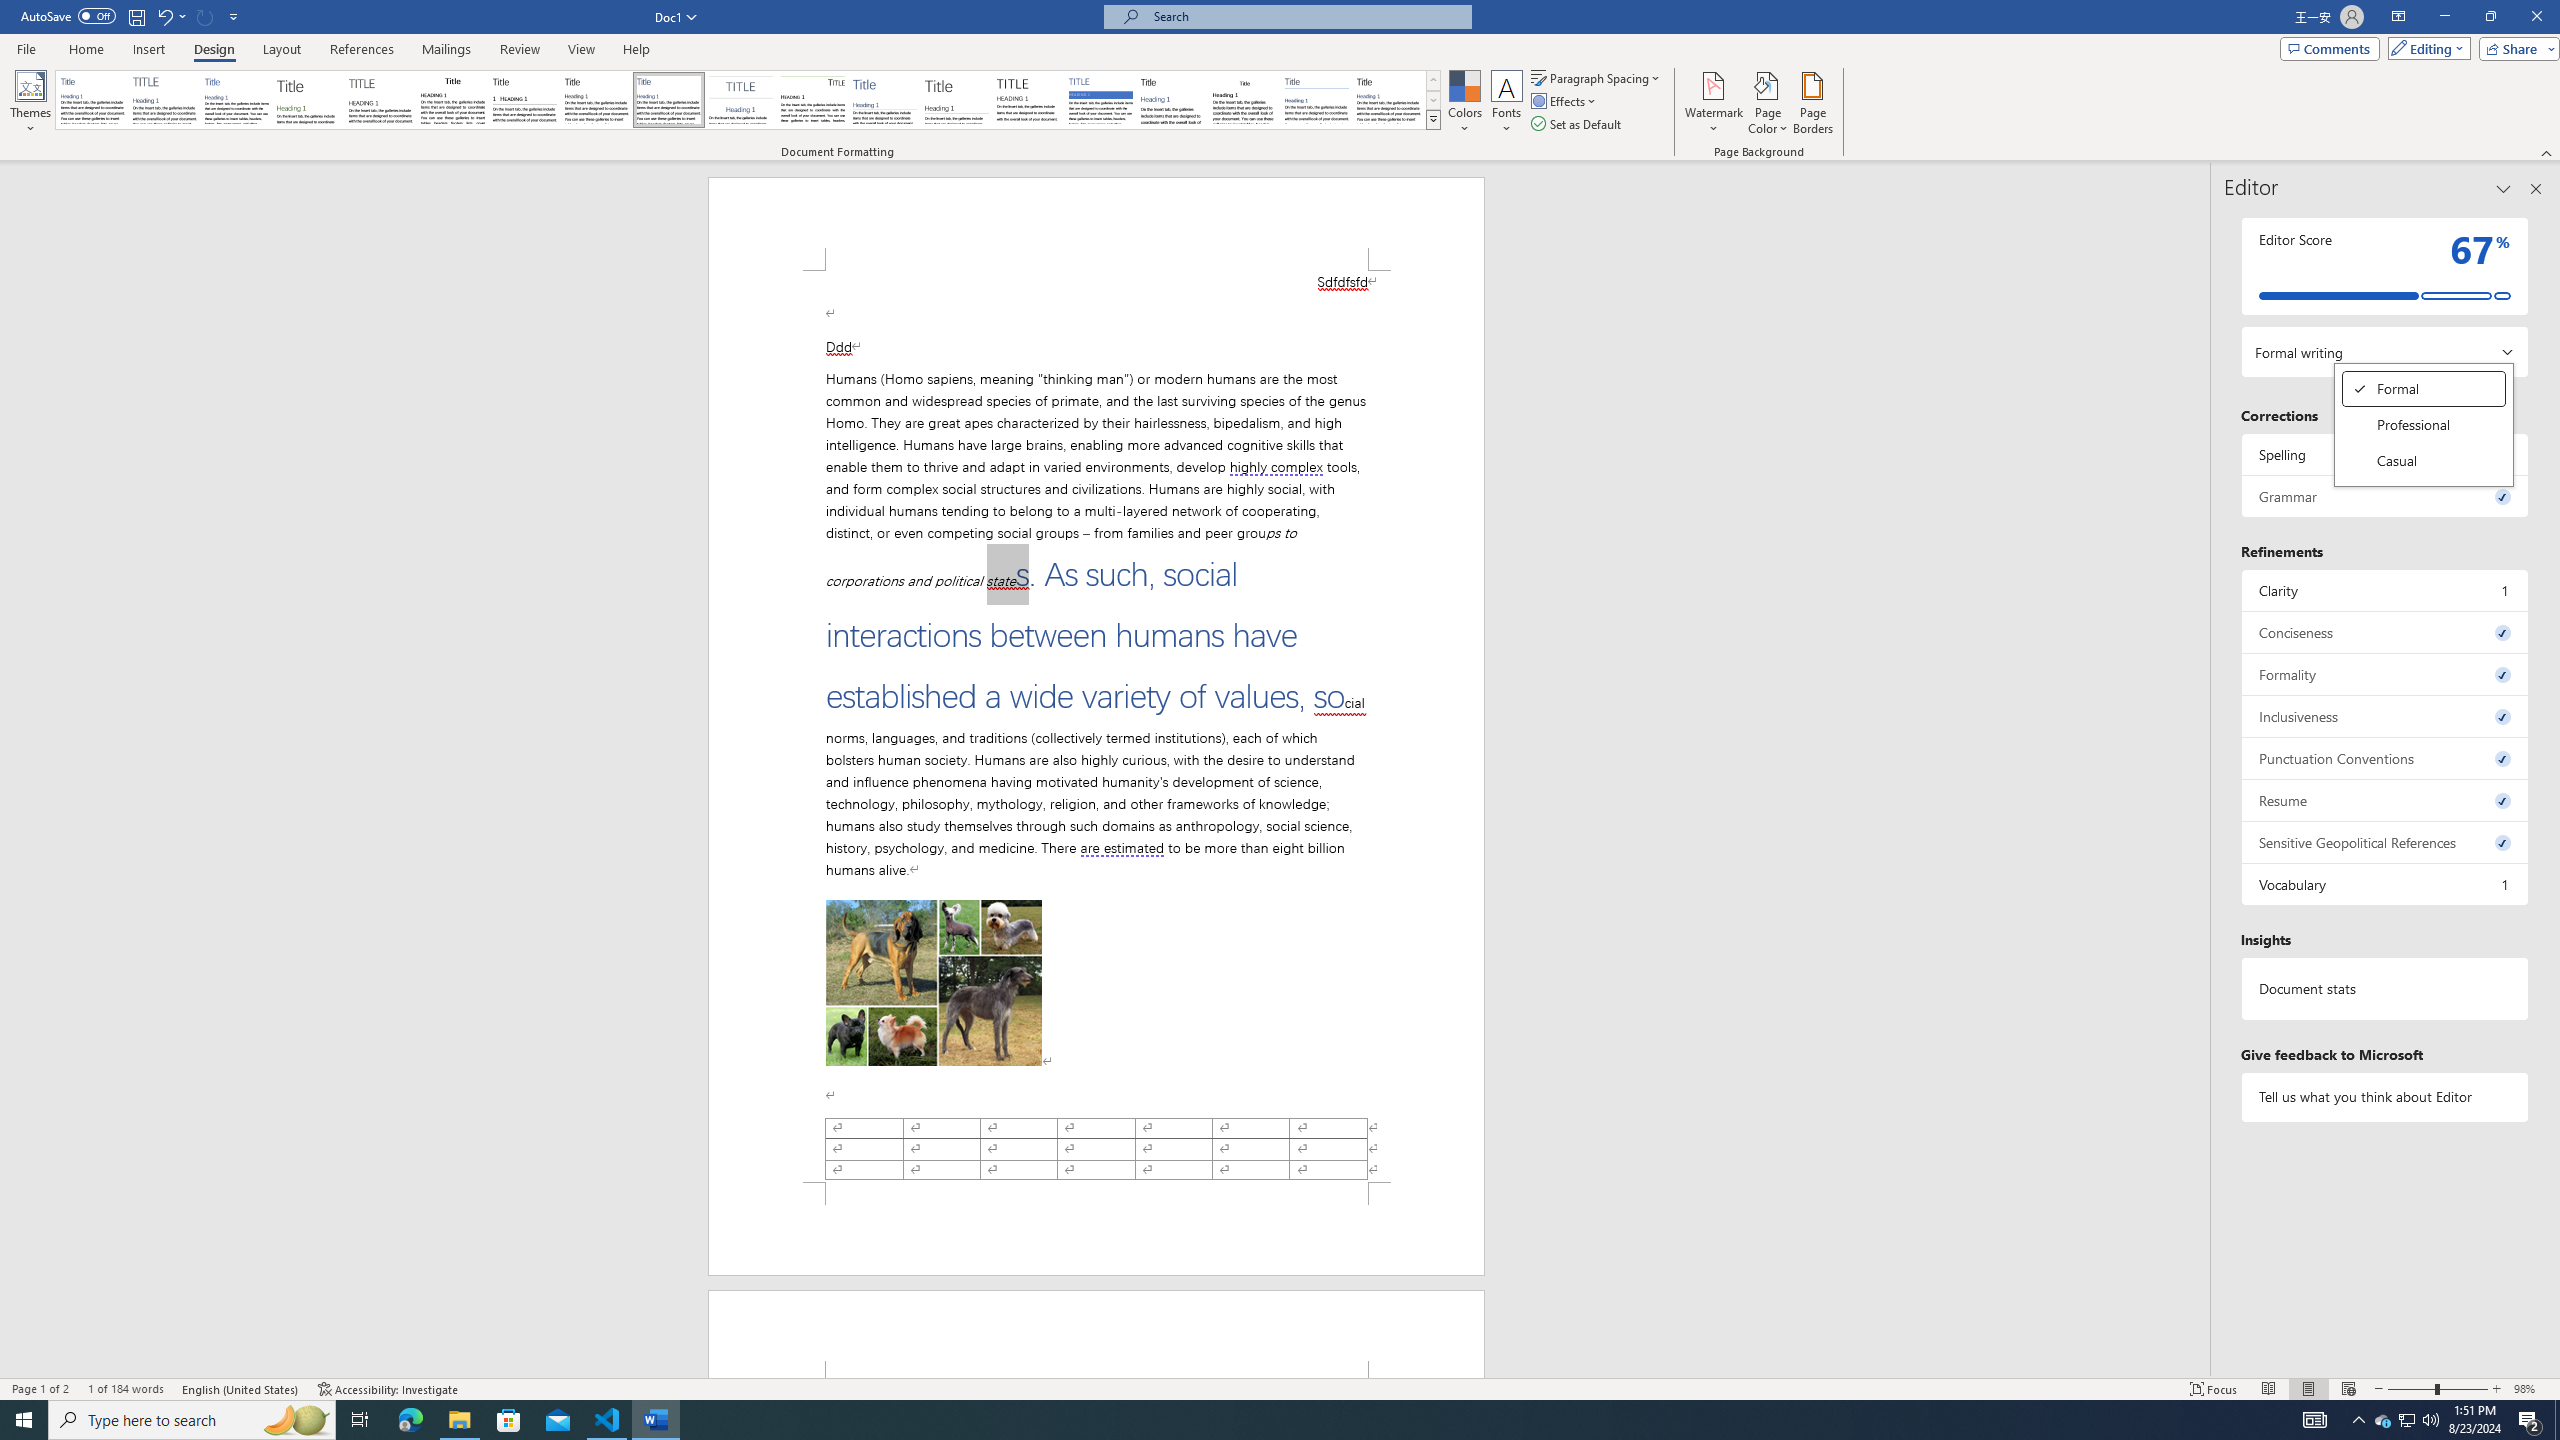 The height and width of the screenshot is (1440, 2560). Describe the element at coordinates (459, 1420) in the screenshot. I see `File Explorer - 1 running window` at that location.